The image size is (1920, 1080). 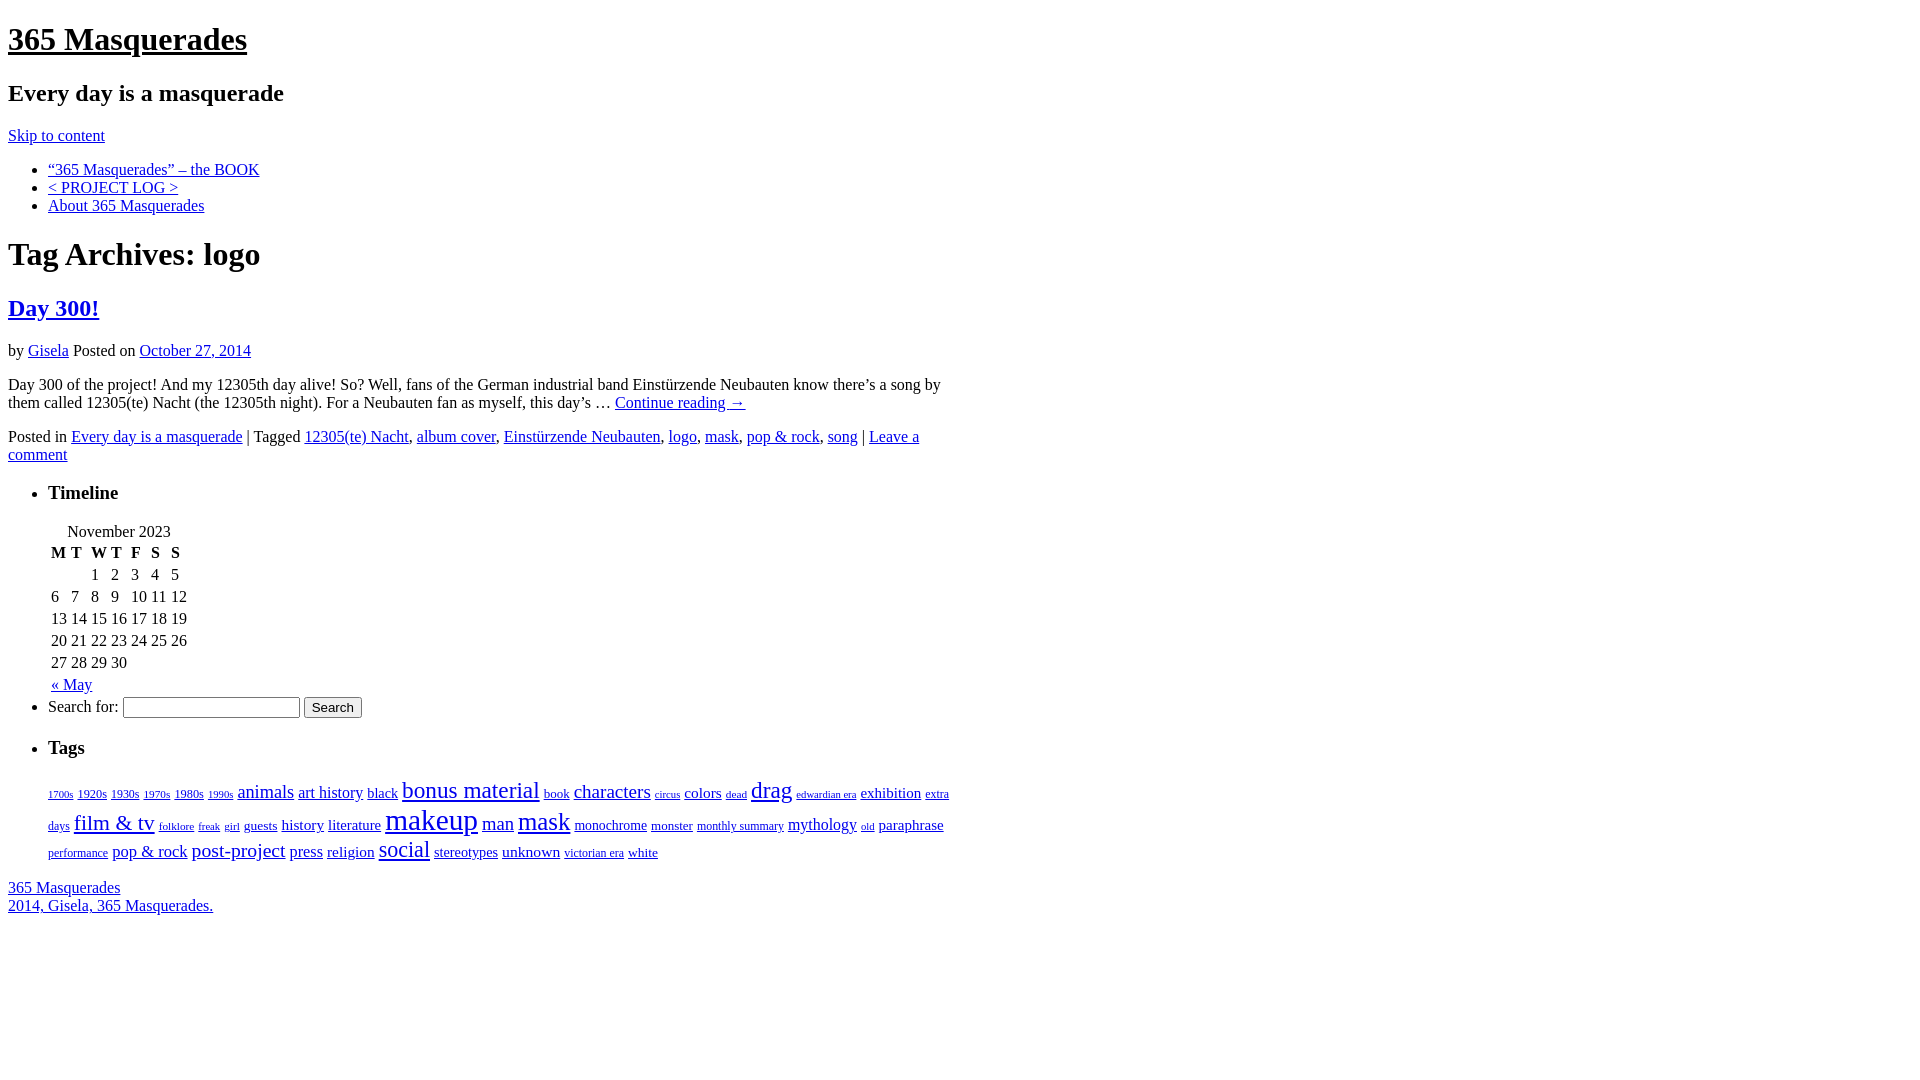 I want to click on stereotypes, so click(x=466, y=852).